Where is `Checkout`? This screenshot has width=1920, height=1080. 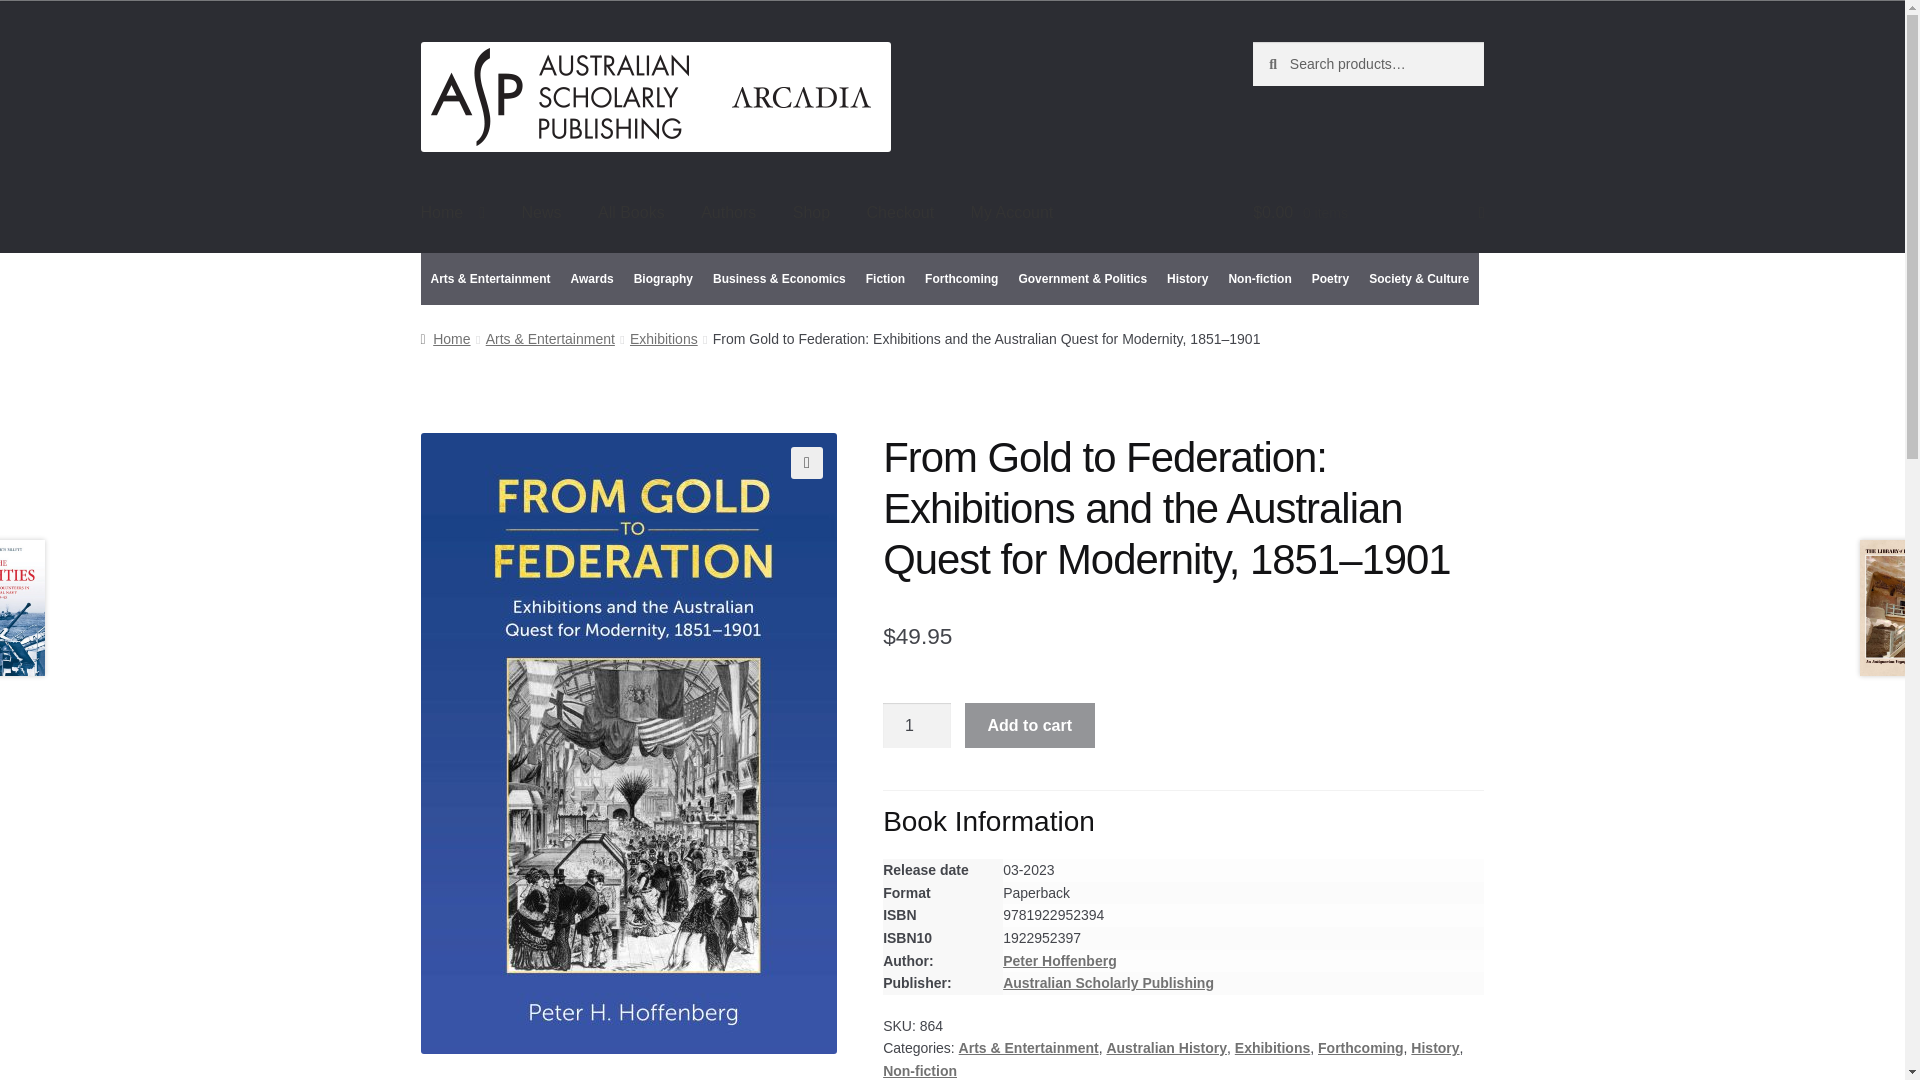
Checkout is located at coordinates (900, 213).